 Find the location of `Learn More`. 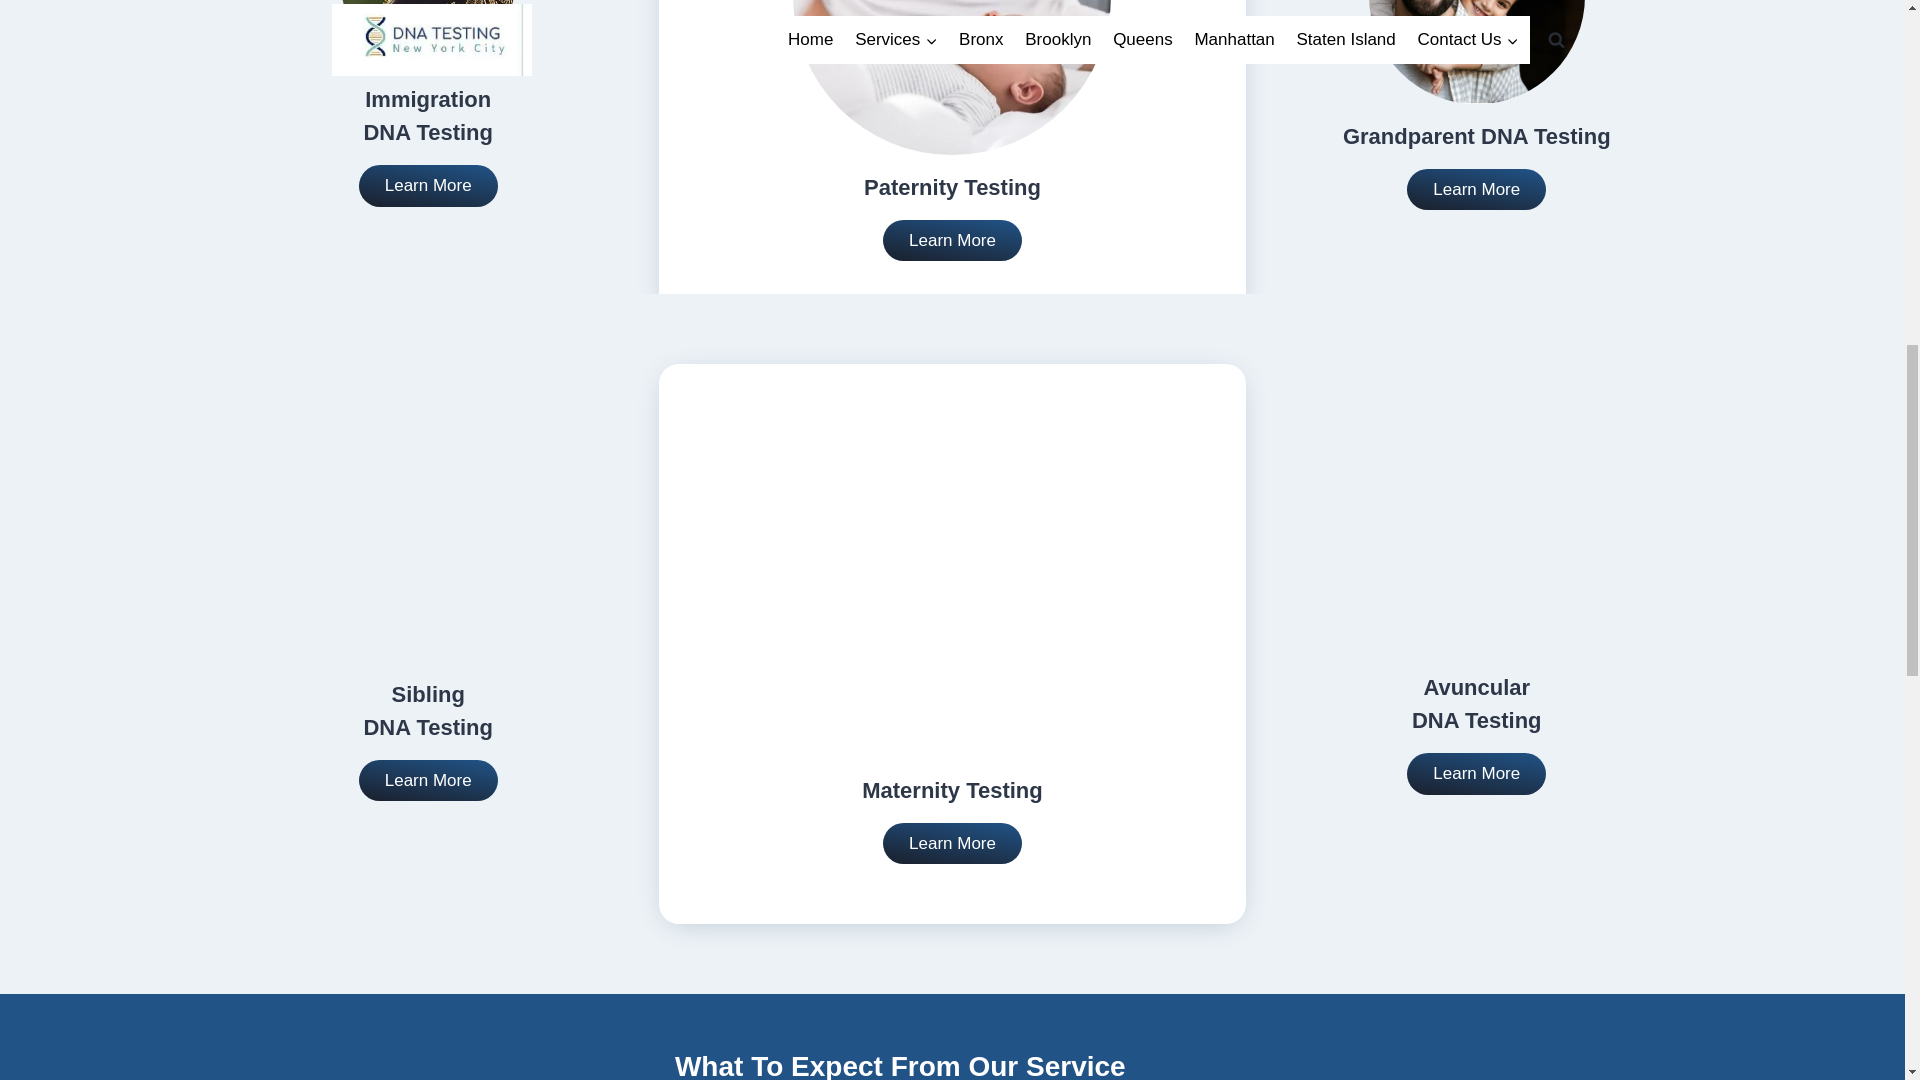

Learn More is located at coordinates (428, 186).